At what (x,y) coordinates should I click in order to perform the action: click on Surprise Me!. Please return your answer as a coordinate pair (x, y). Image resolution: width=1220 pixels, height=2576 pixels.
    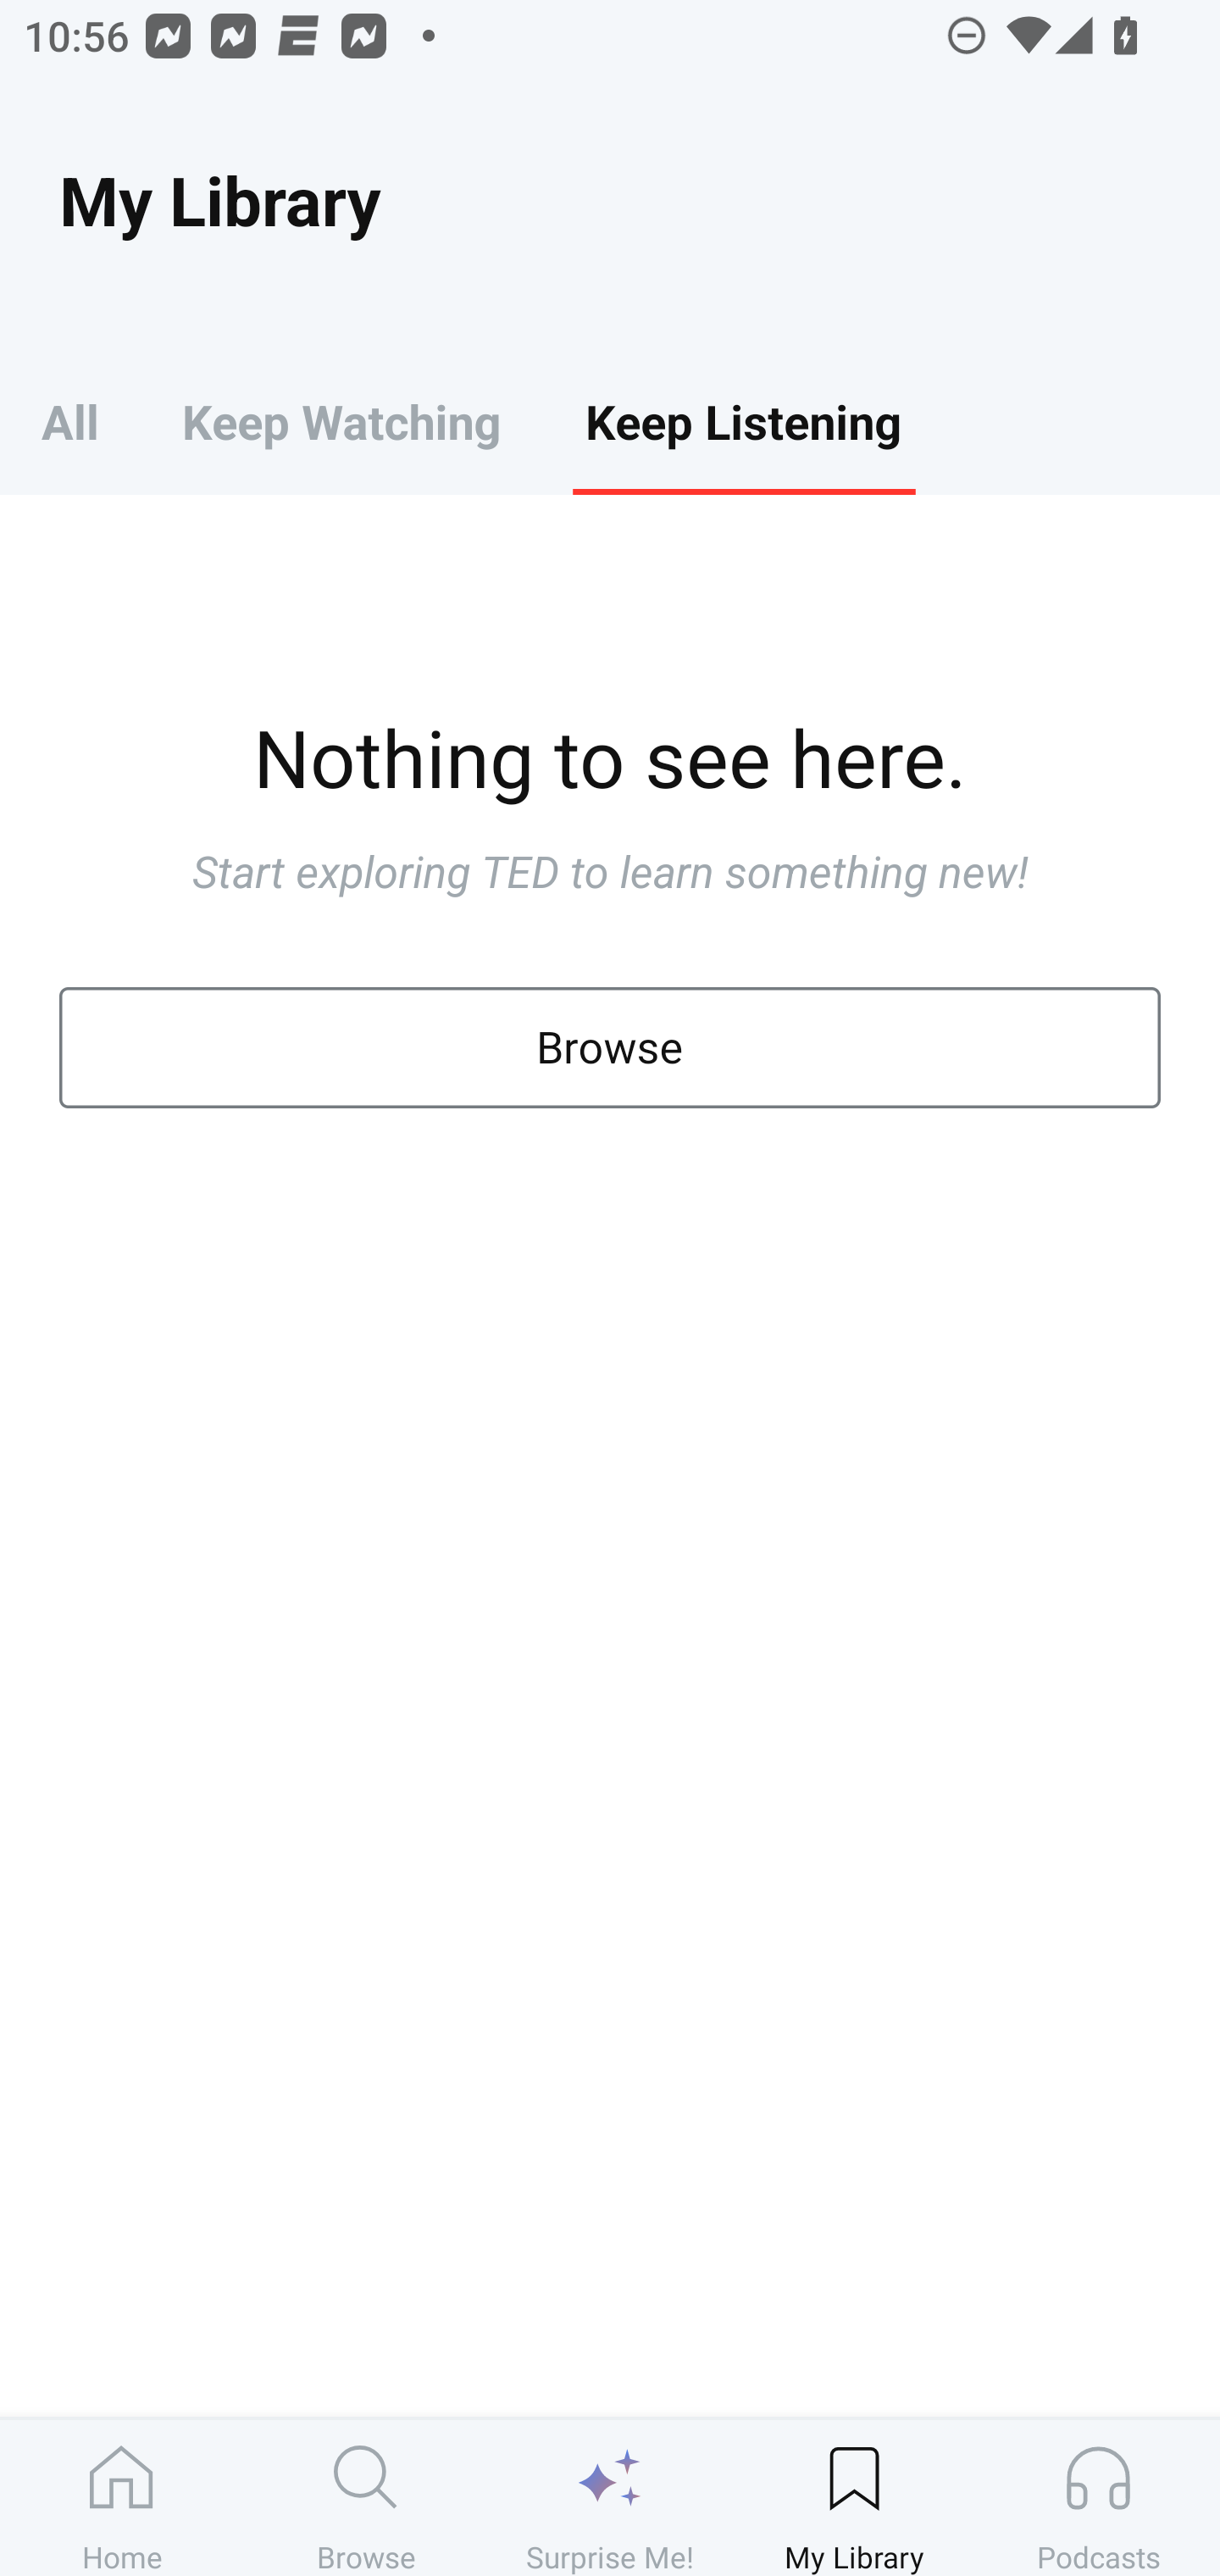
    Looking at the image, I should click on (610, 2497).